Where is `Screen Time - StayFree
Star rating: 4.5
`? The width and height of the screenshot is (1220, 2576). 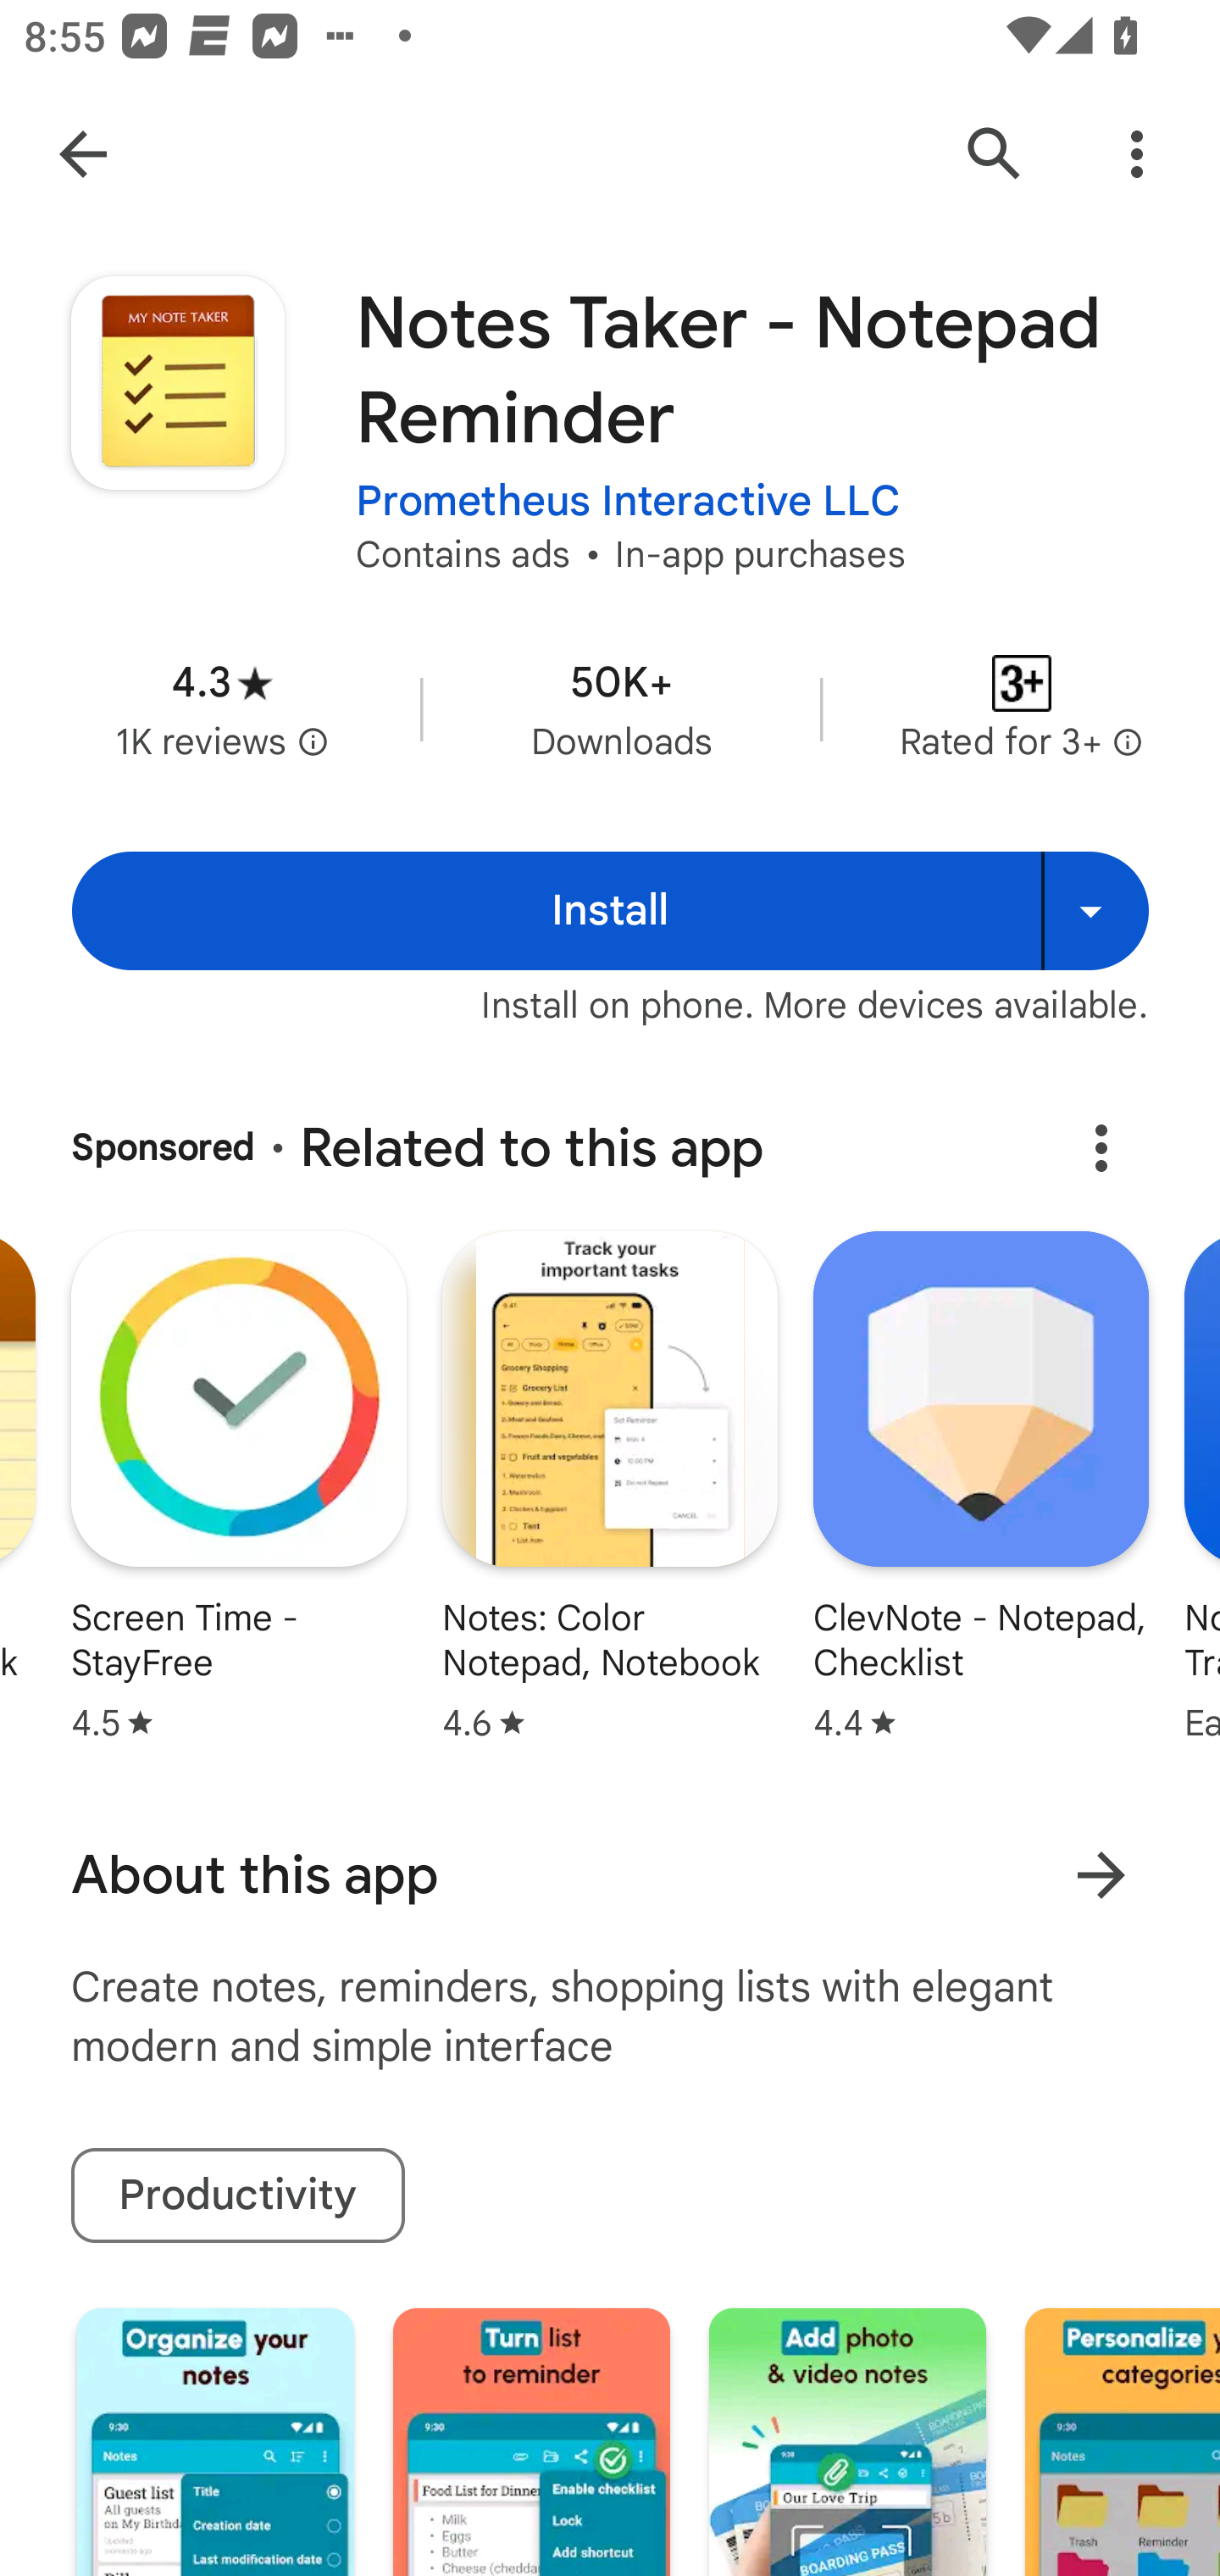
Screen Time - StayFree
Star rating: 4.5
 is located at coordinates (238, 1490).